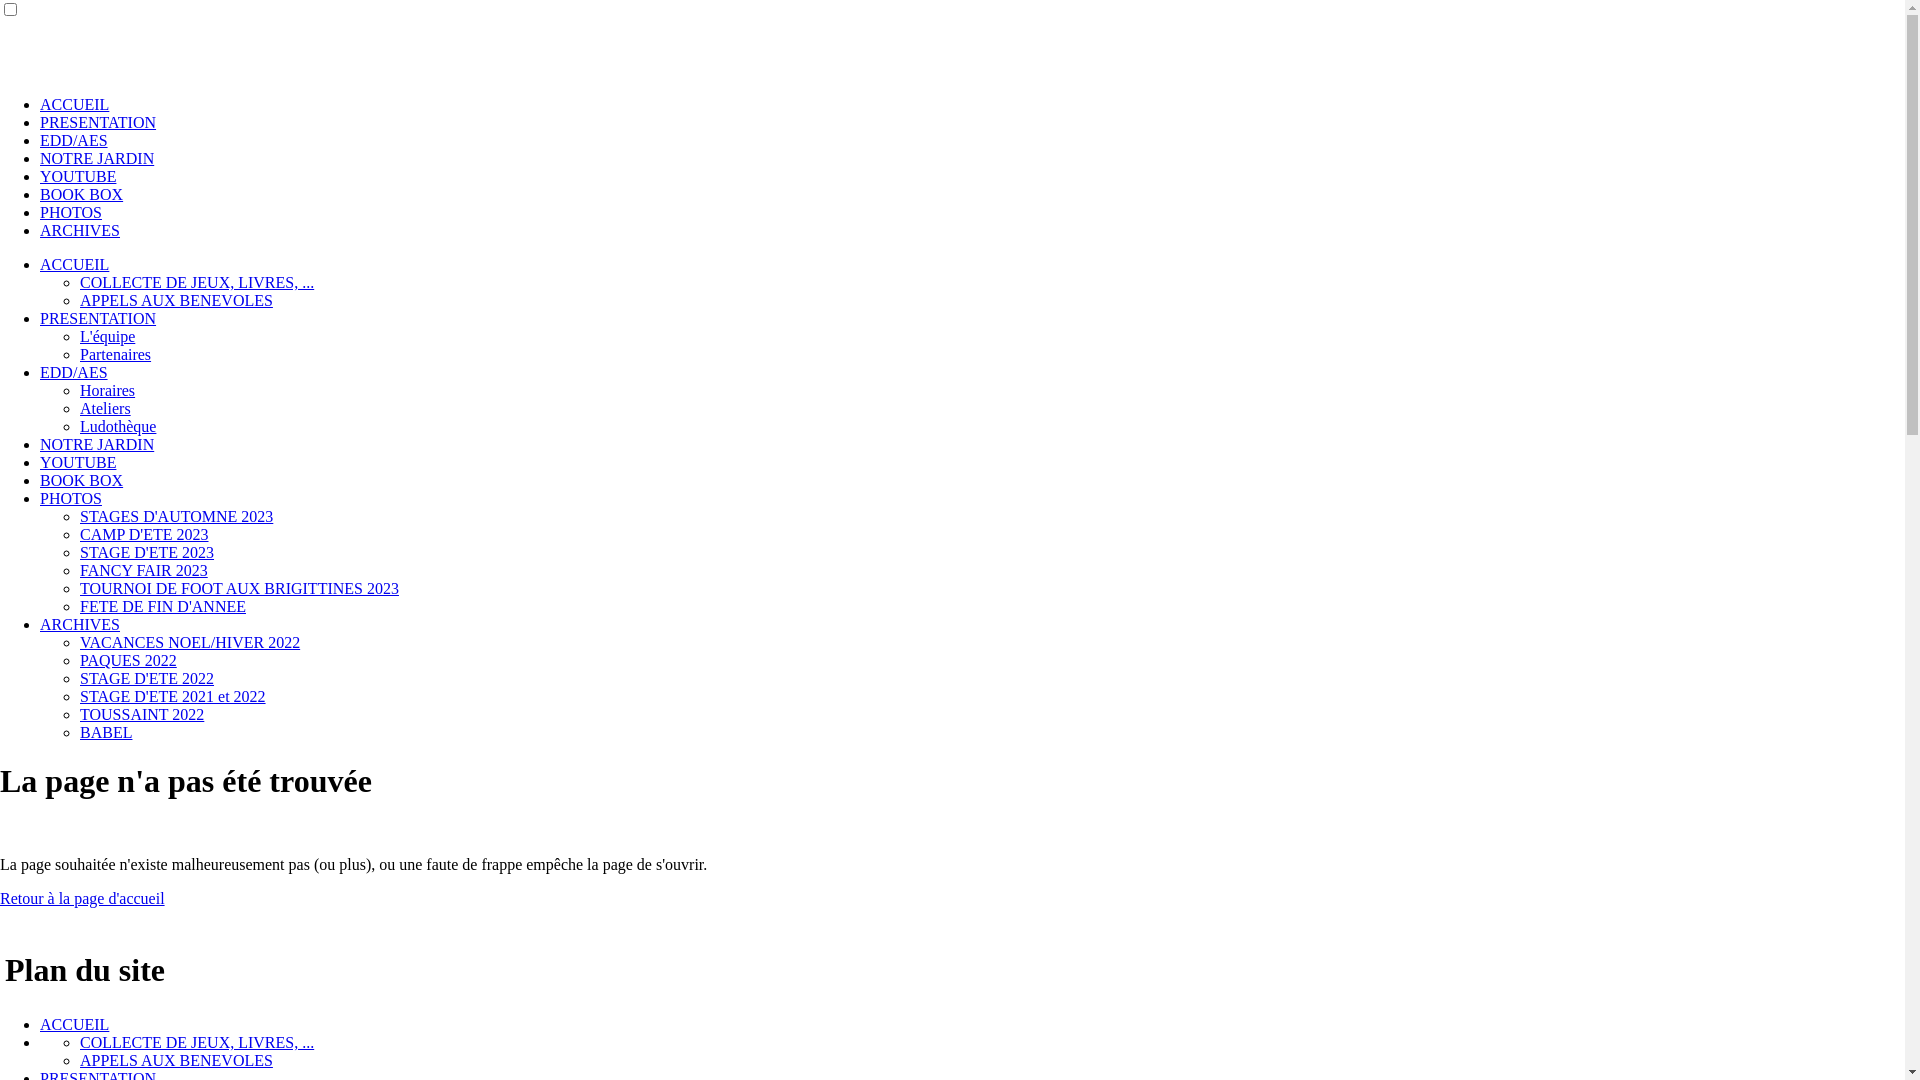  What do you see at coordinates (147, 552) in the screenshot?
I see `STAGE D'ETE 2023` at bounding box center [147, 552].